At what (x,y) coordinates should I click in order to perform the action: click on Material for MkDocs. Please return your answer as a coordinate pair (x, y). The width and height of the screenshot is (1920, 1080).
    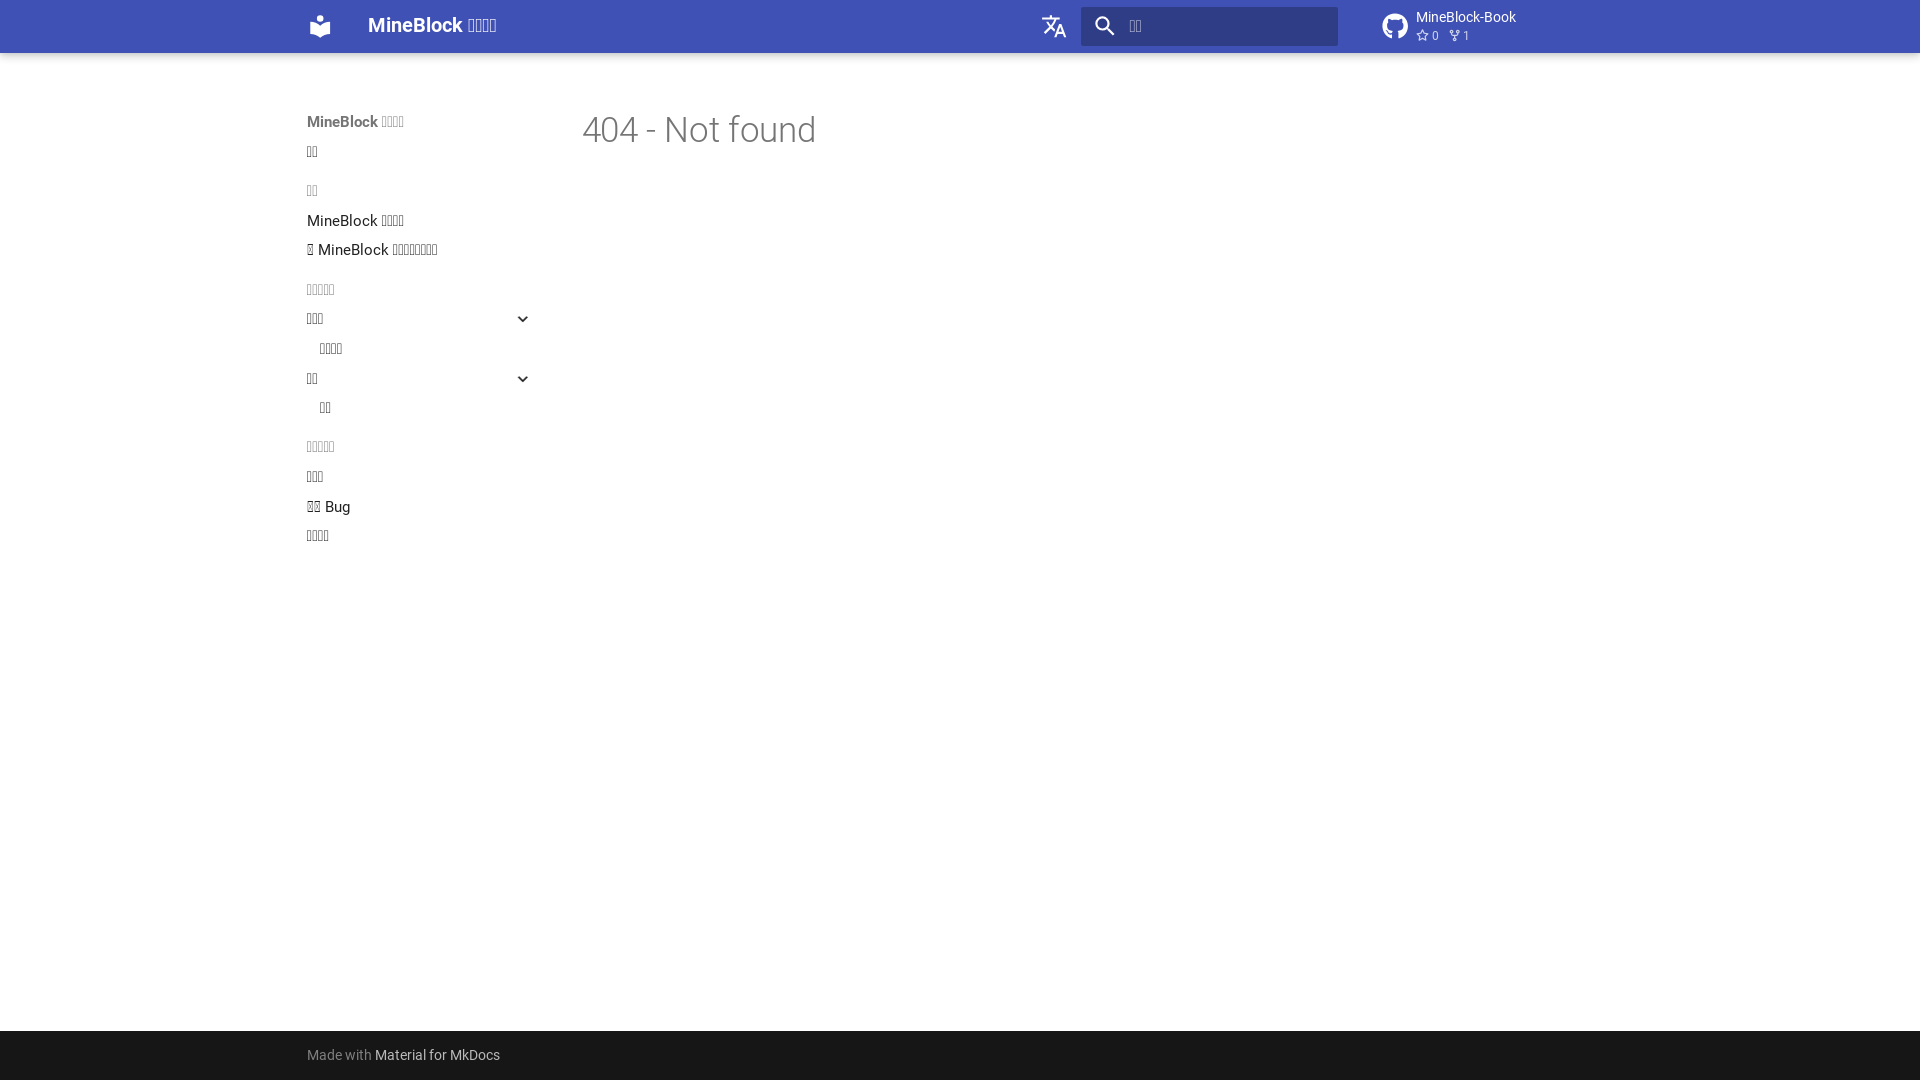
    Looking at the image, I should click on (438, 1055).